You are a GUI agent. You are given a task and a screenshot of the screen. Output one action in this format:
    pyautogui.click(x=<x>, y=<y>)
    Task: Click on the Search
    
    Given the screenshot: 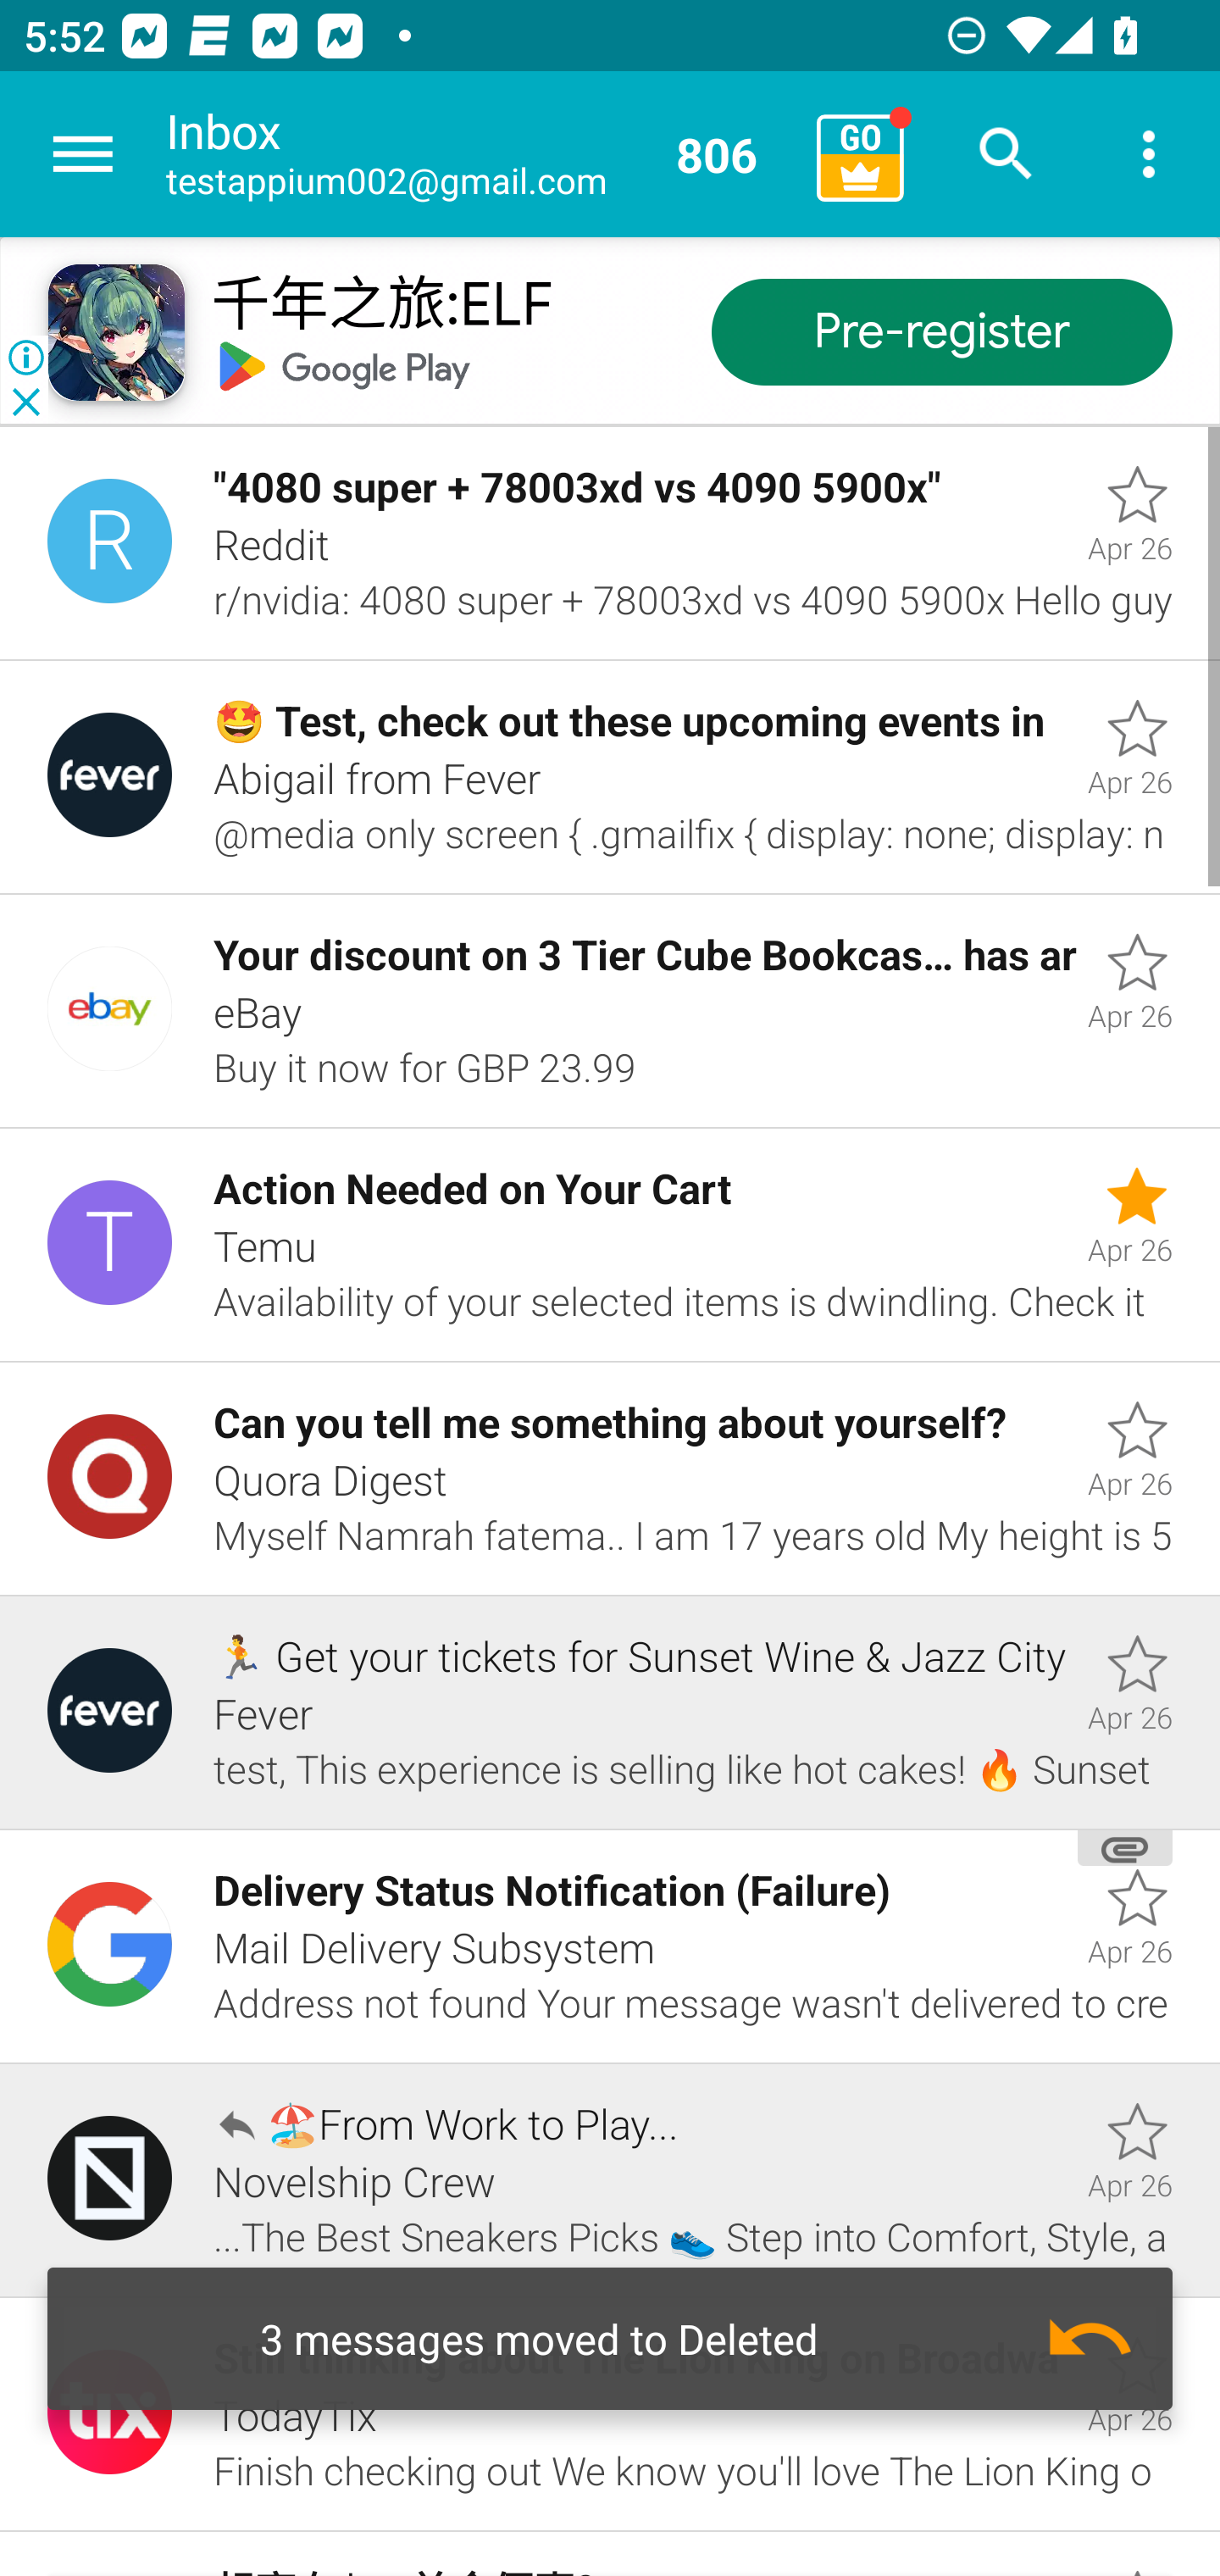 What is the action you would take?
    pyautogui.click(x=1006, y=154)
    